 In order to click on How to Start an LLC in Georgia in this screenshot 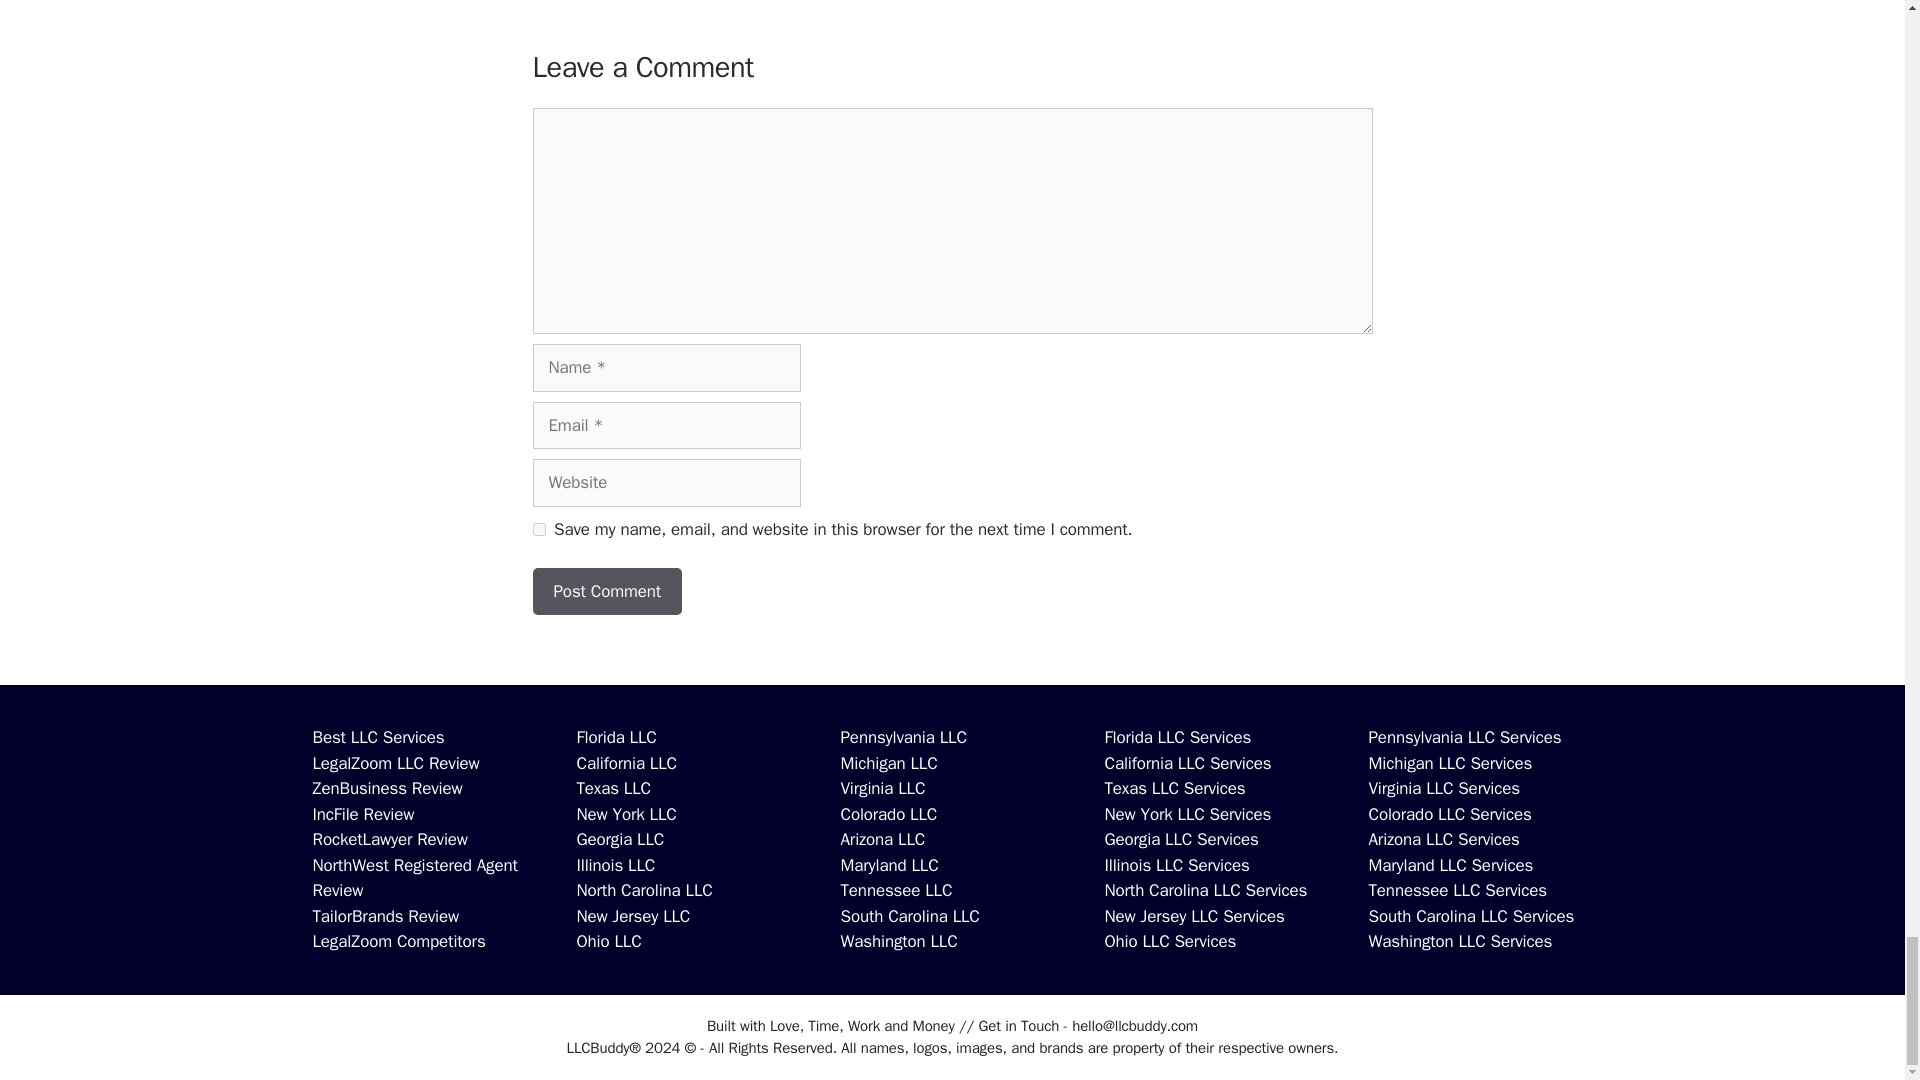, I will do `click(620, 839)`.